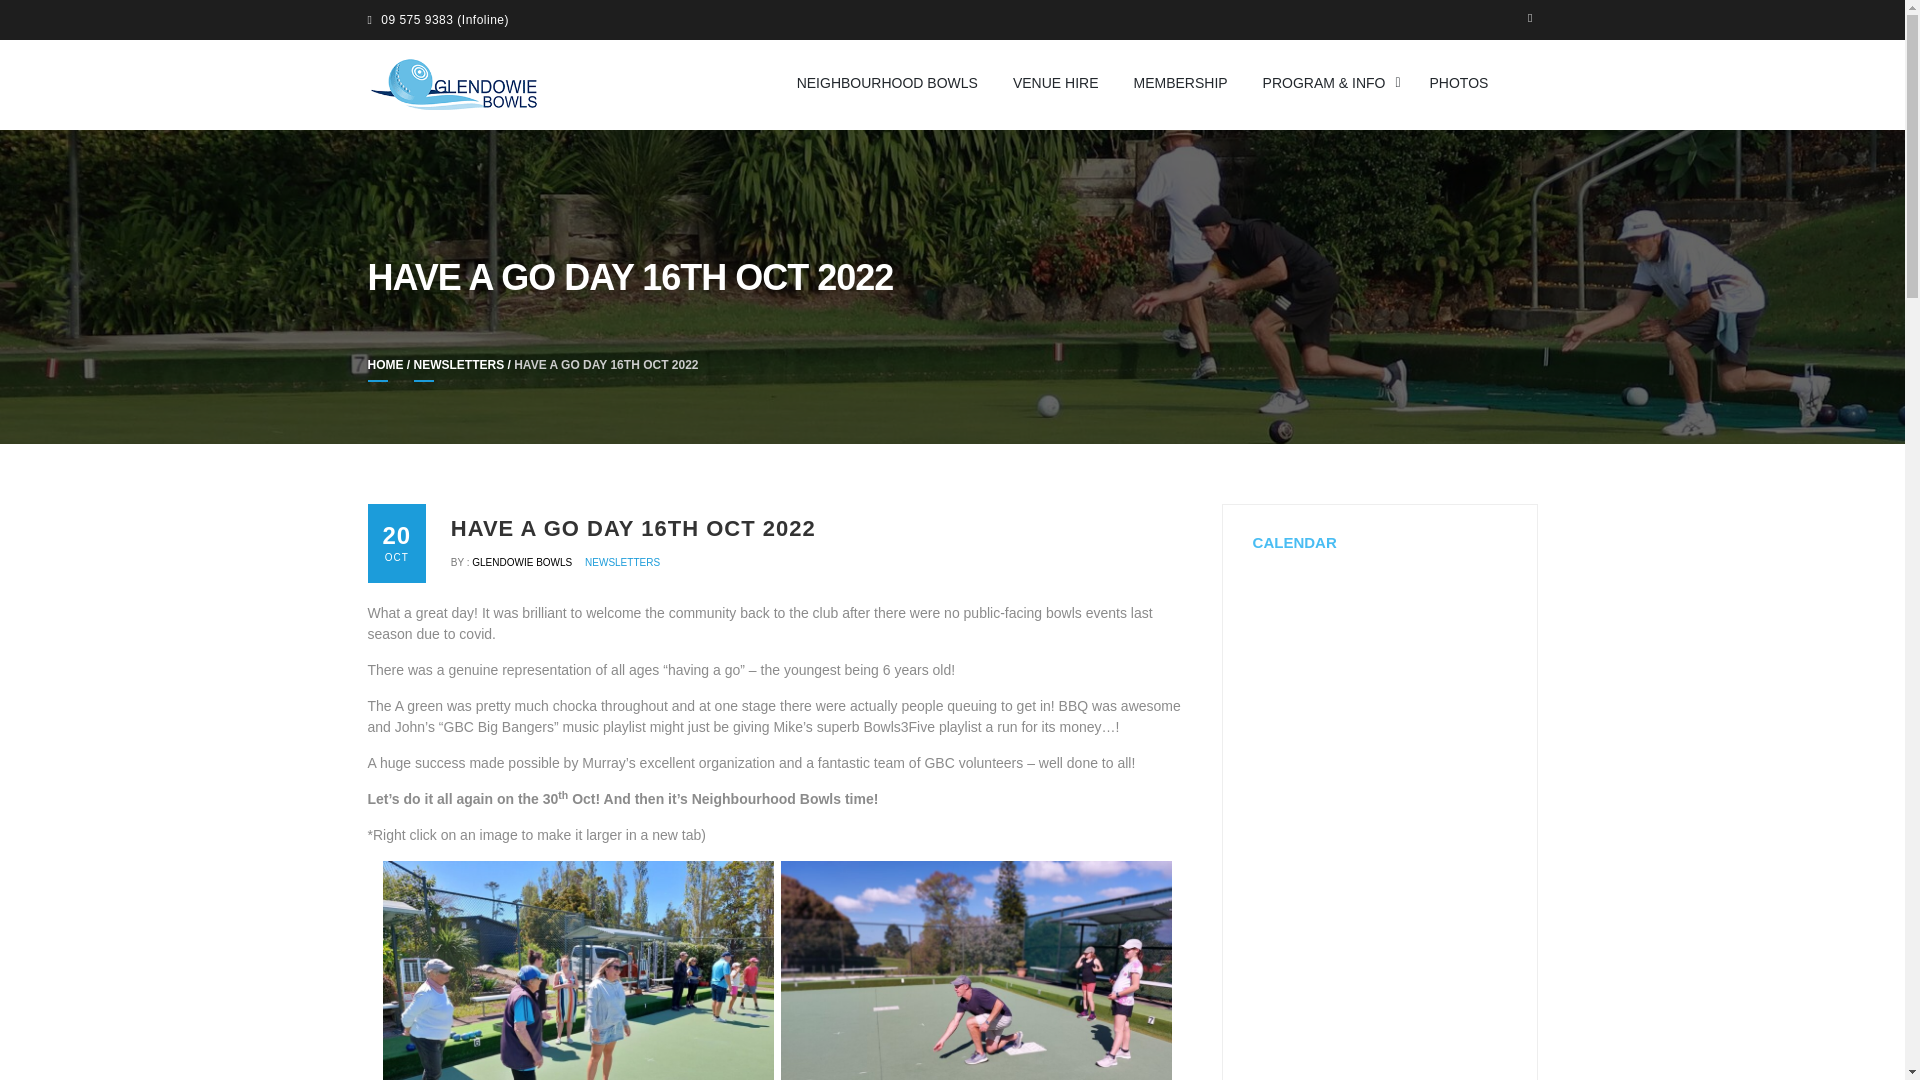  Describe the element at coordinates (386, 370) in the screenshot. I see `HOME` at that location.